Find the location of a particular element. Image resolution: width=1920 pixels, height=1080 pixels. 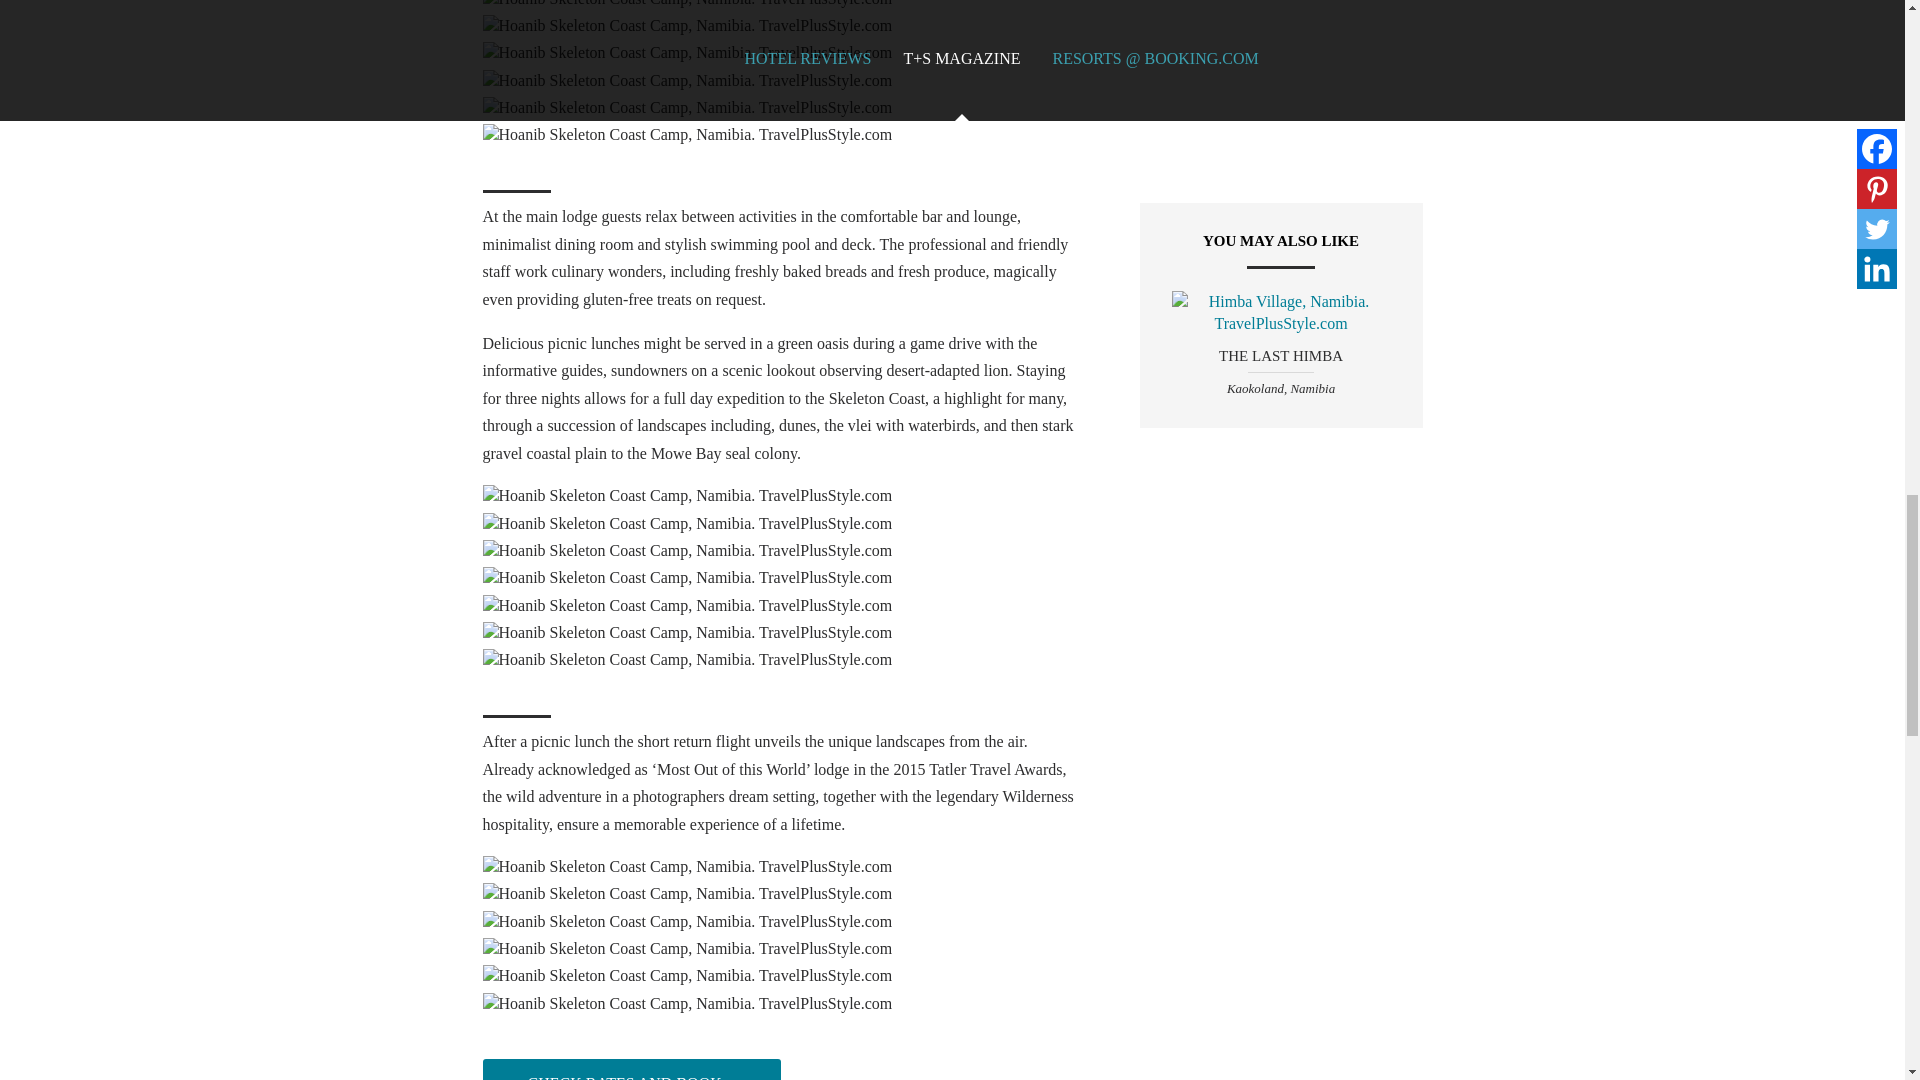

Hoanib Skeleton Coast Camp, Namibia. TravelPlusStyle.com is located at coordinates (686, 26).